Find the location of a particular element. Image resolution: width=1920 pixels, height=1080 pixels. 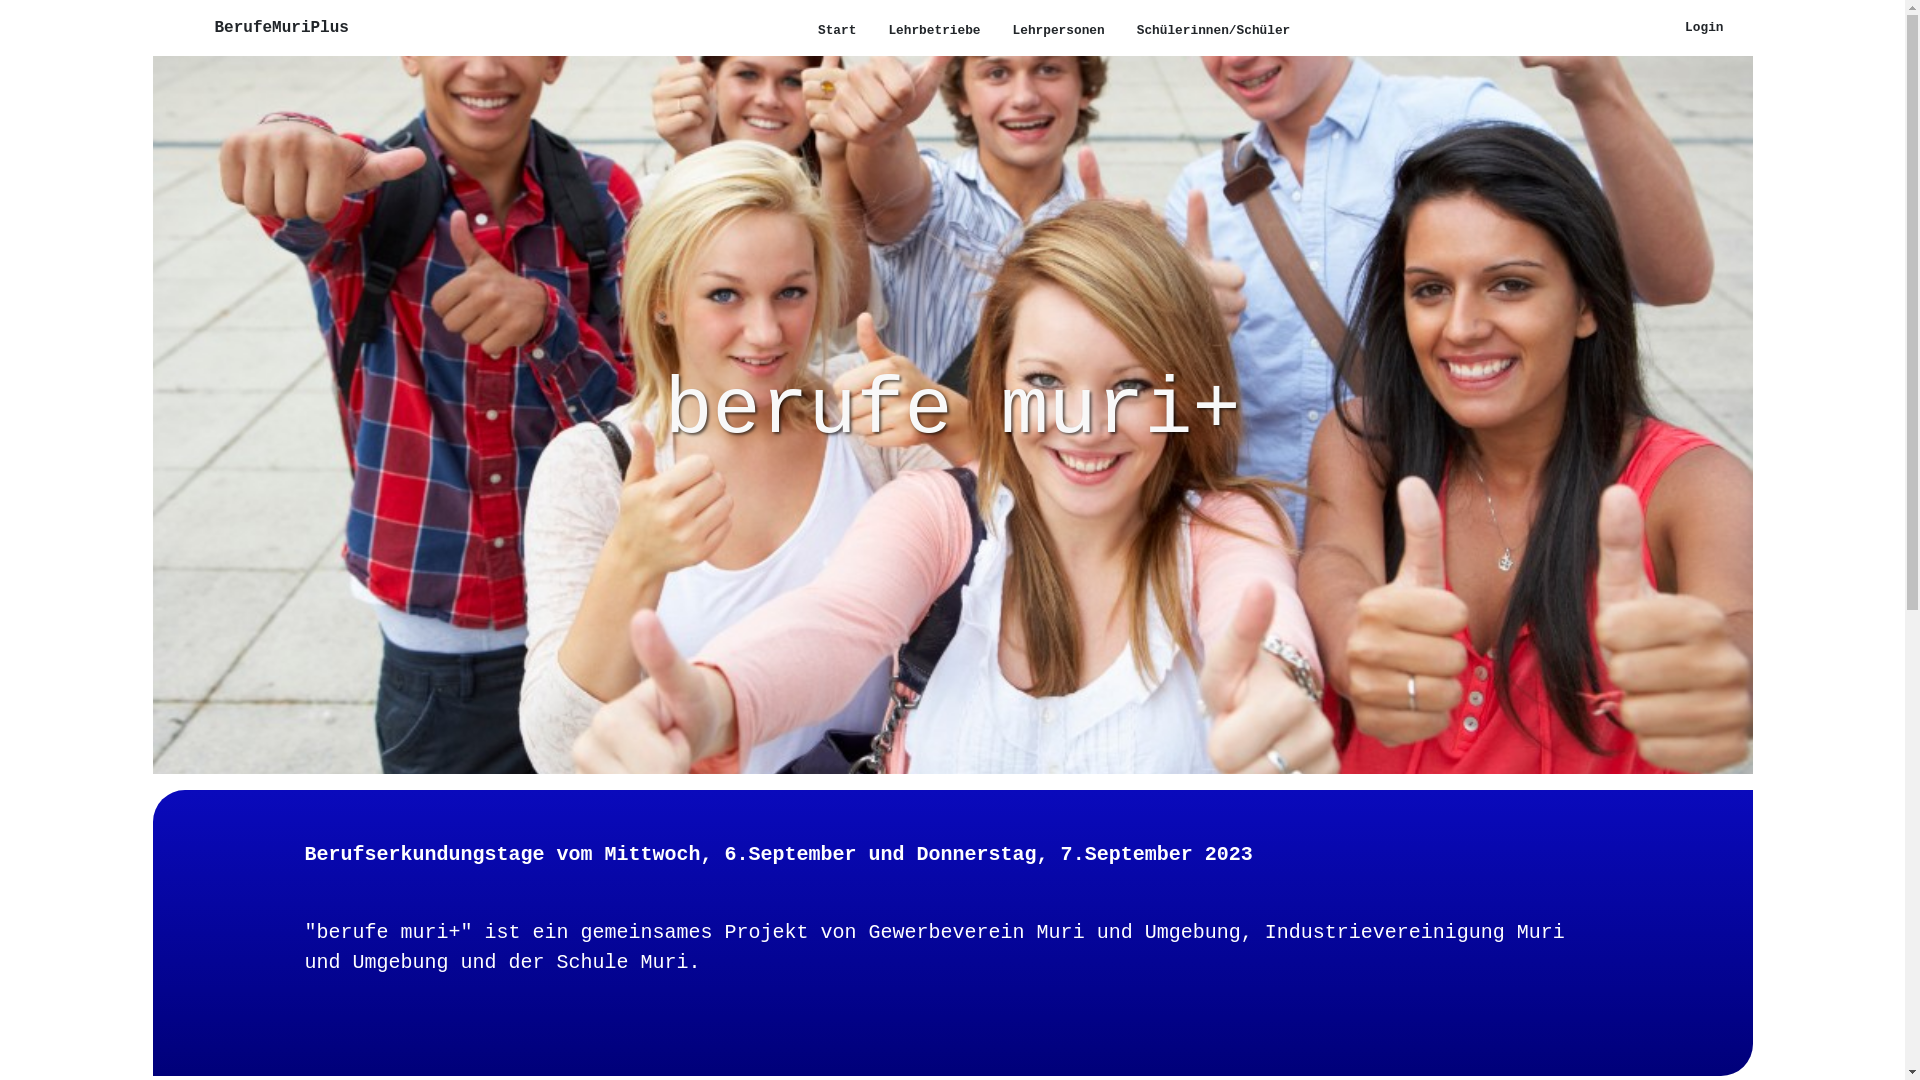

Lehrpersonen is located at coordinates (1059, 30).